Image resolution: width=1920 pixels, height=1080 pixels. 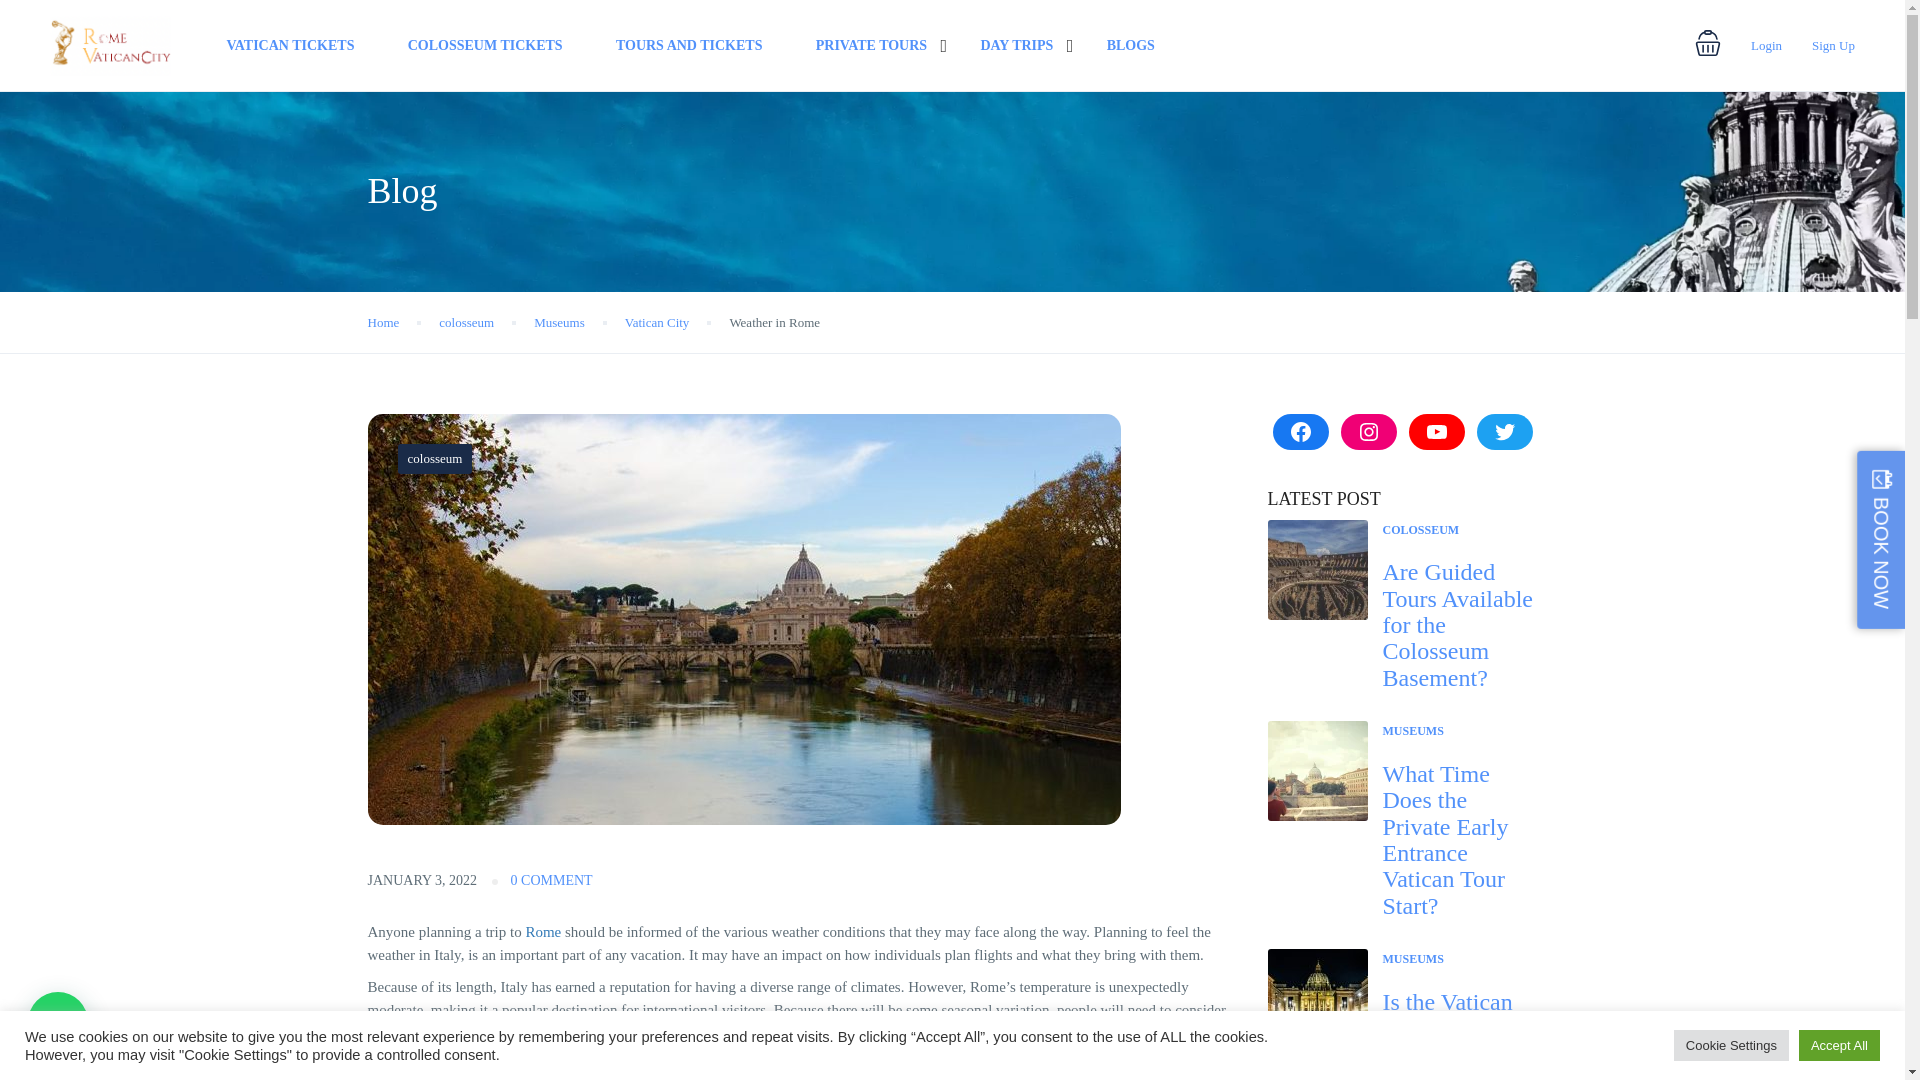 I want to click on Vatican City, so click(x=657, y=322).